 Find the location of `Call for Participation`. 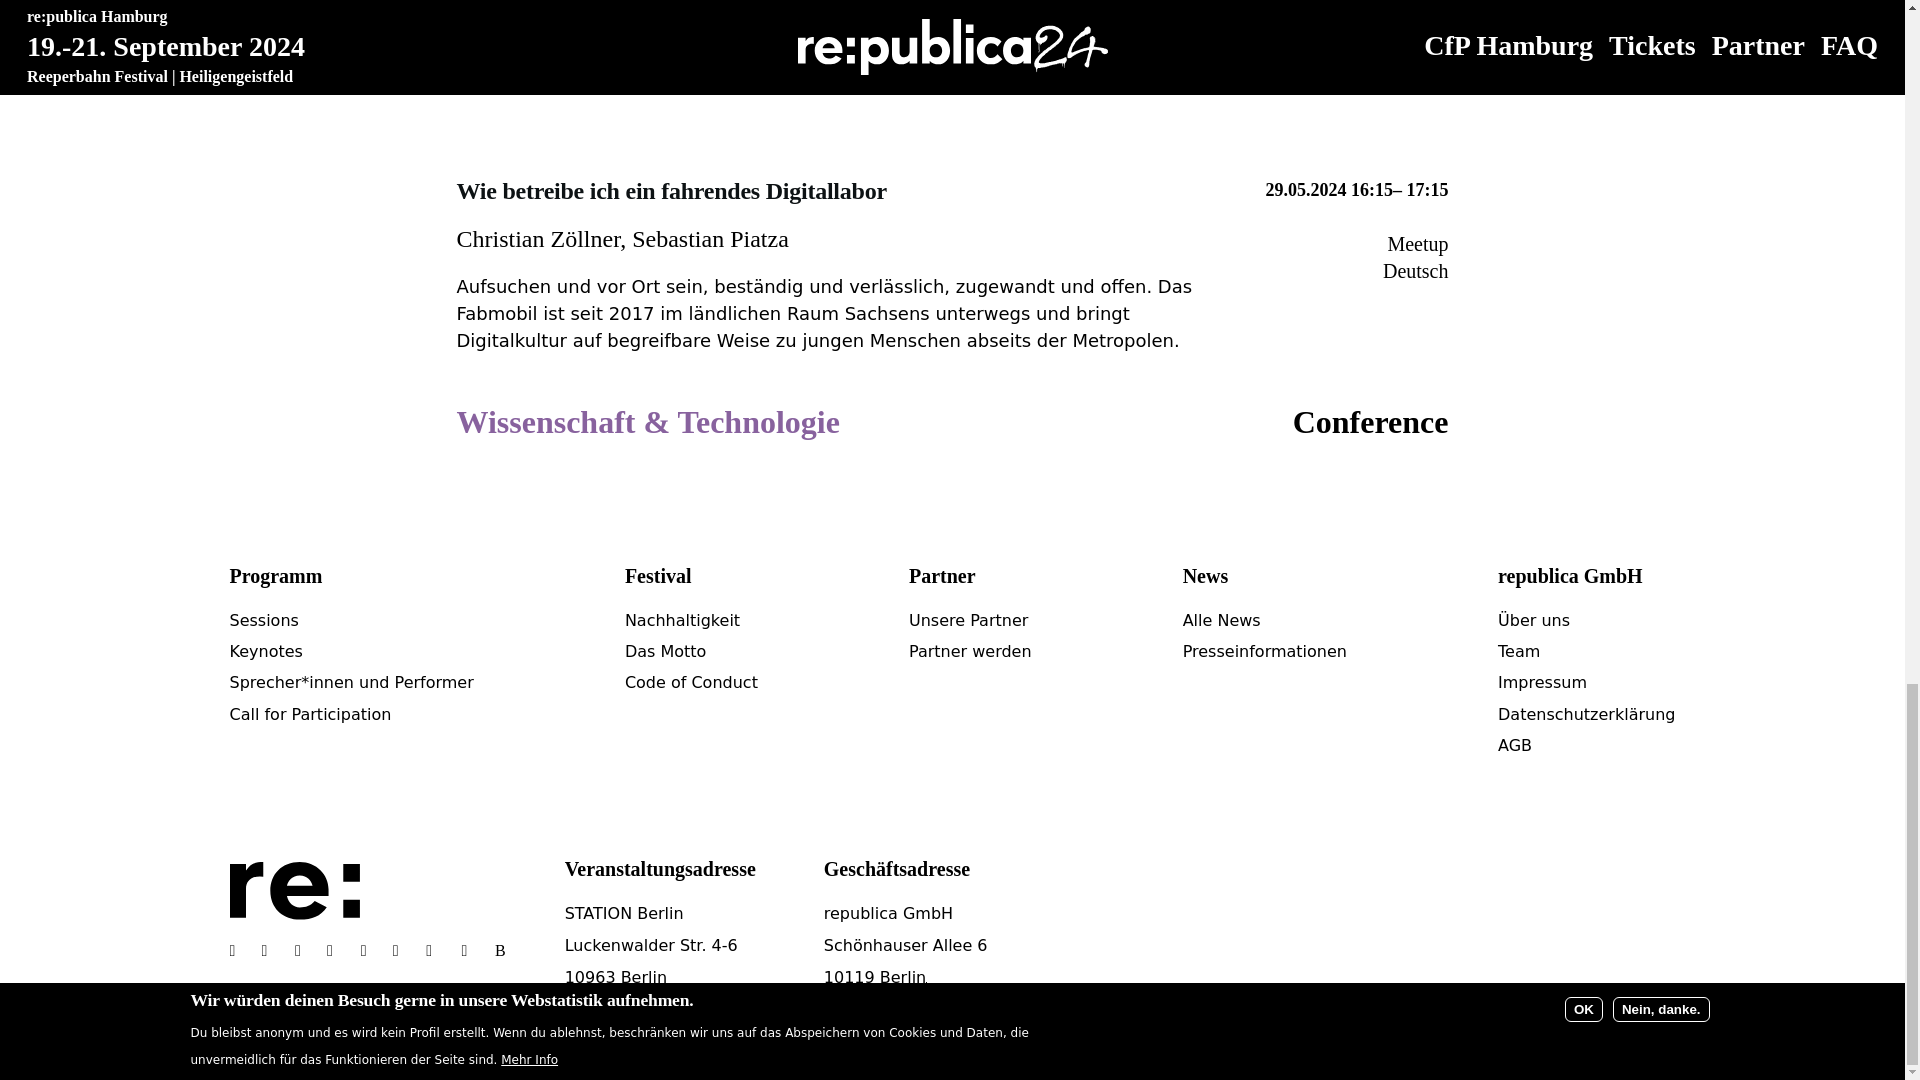

Call for Participation is located at coordinates (310, 714).